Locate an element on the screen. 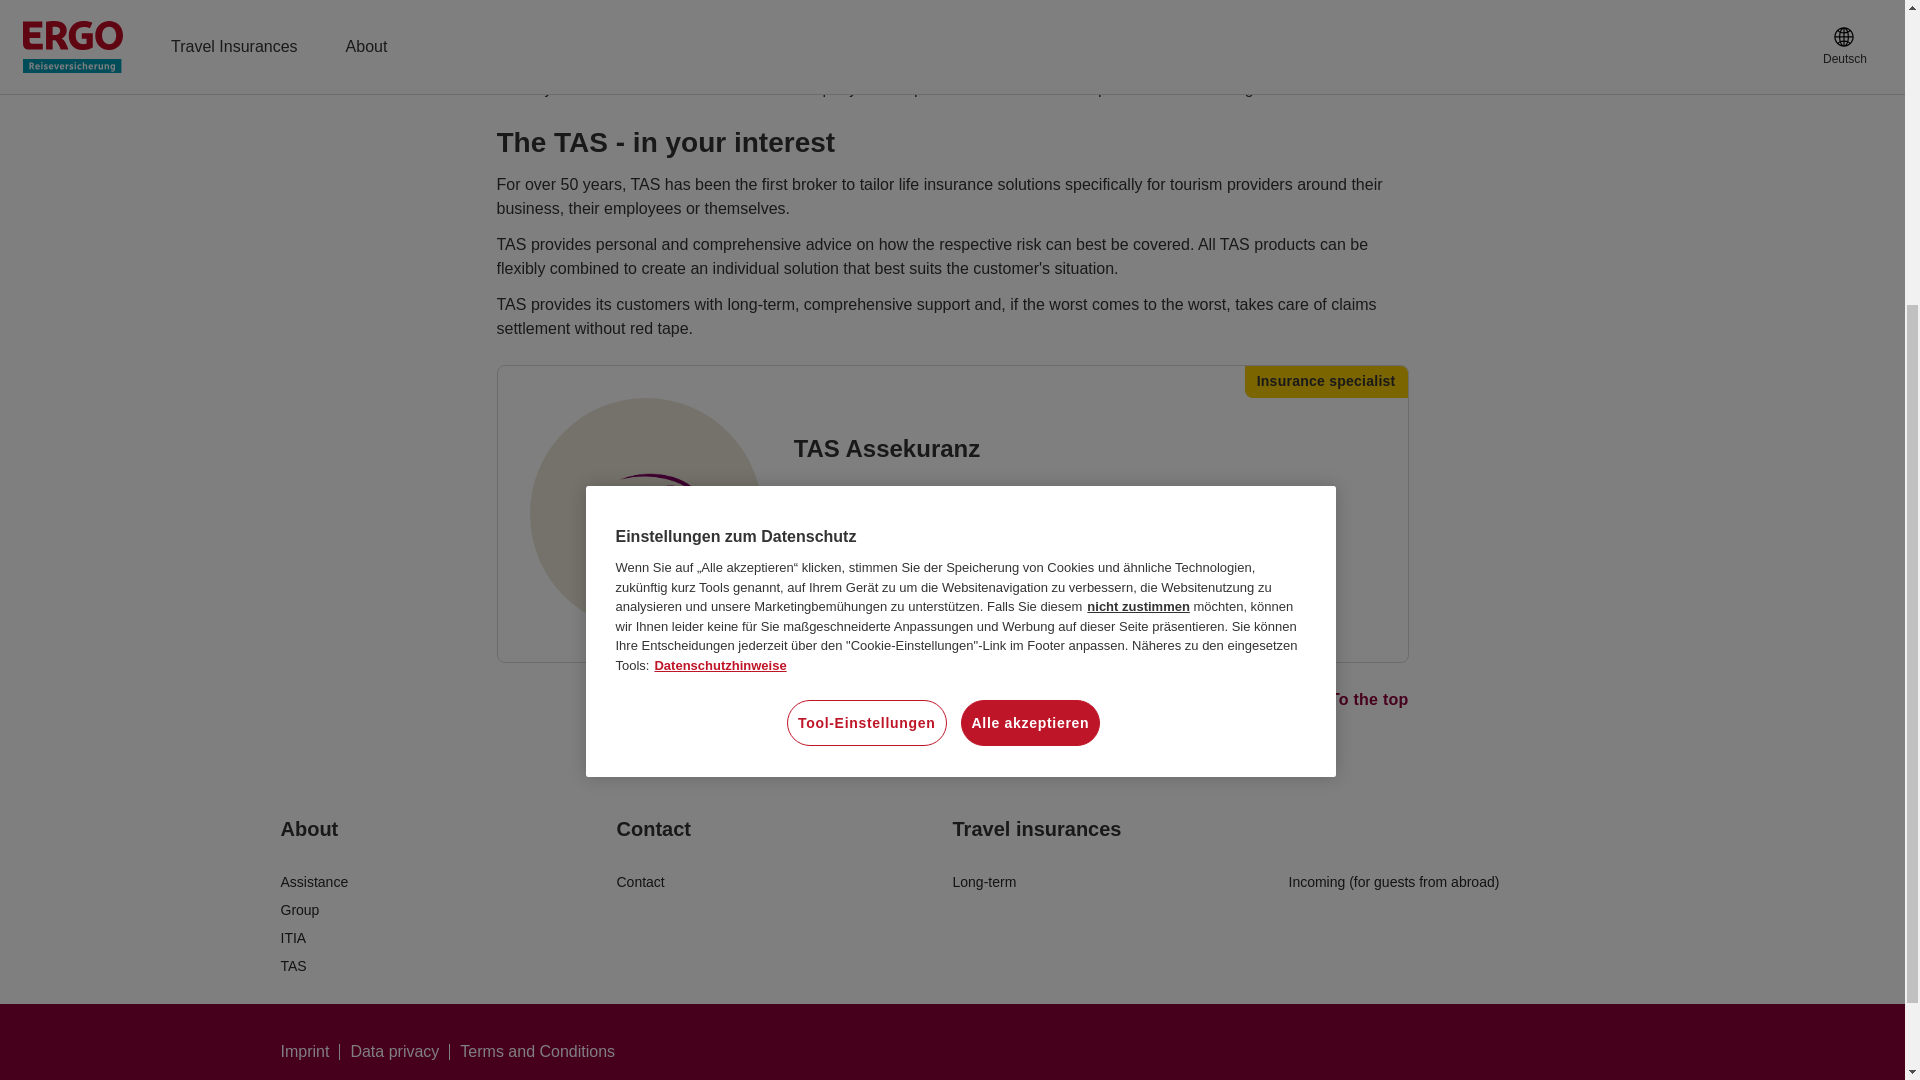  ITIA is located at coordinates (448, 938).